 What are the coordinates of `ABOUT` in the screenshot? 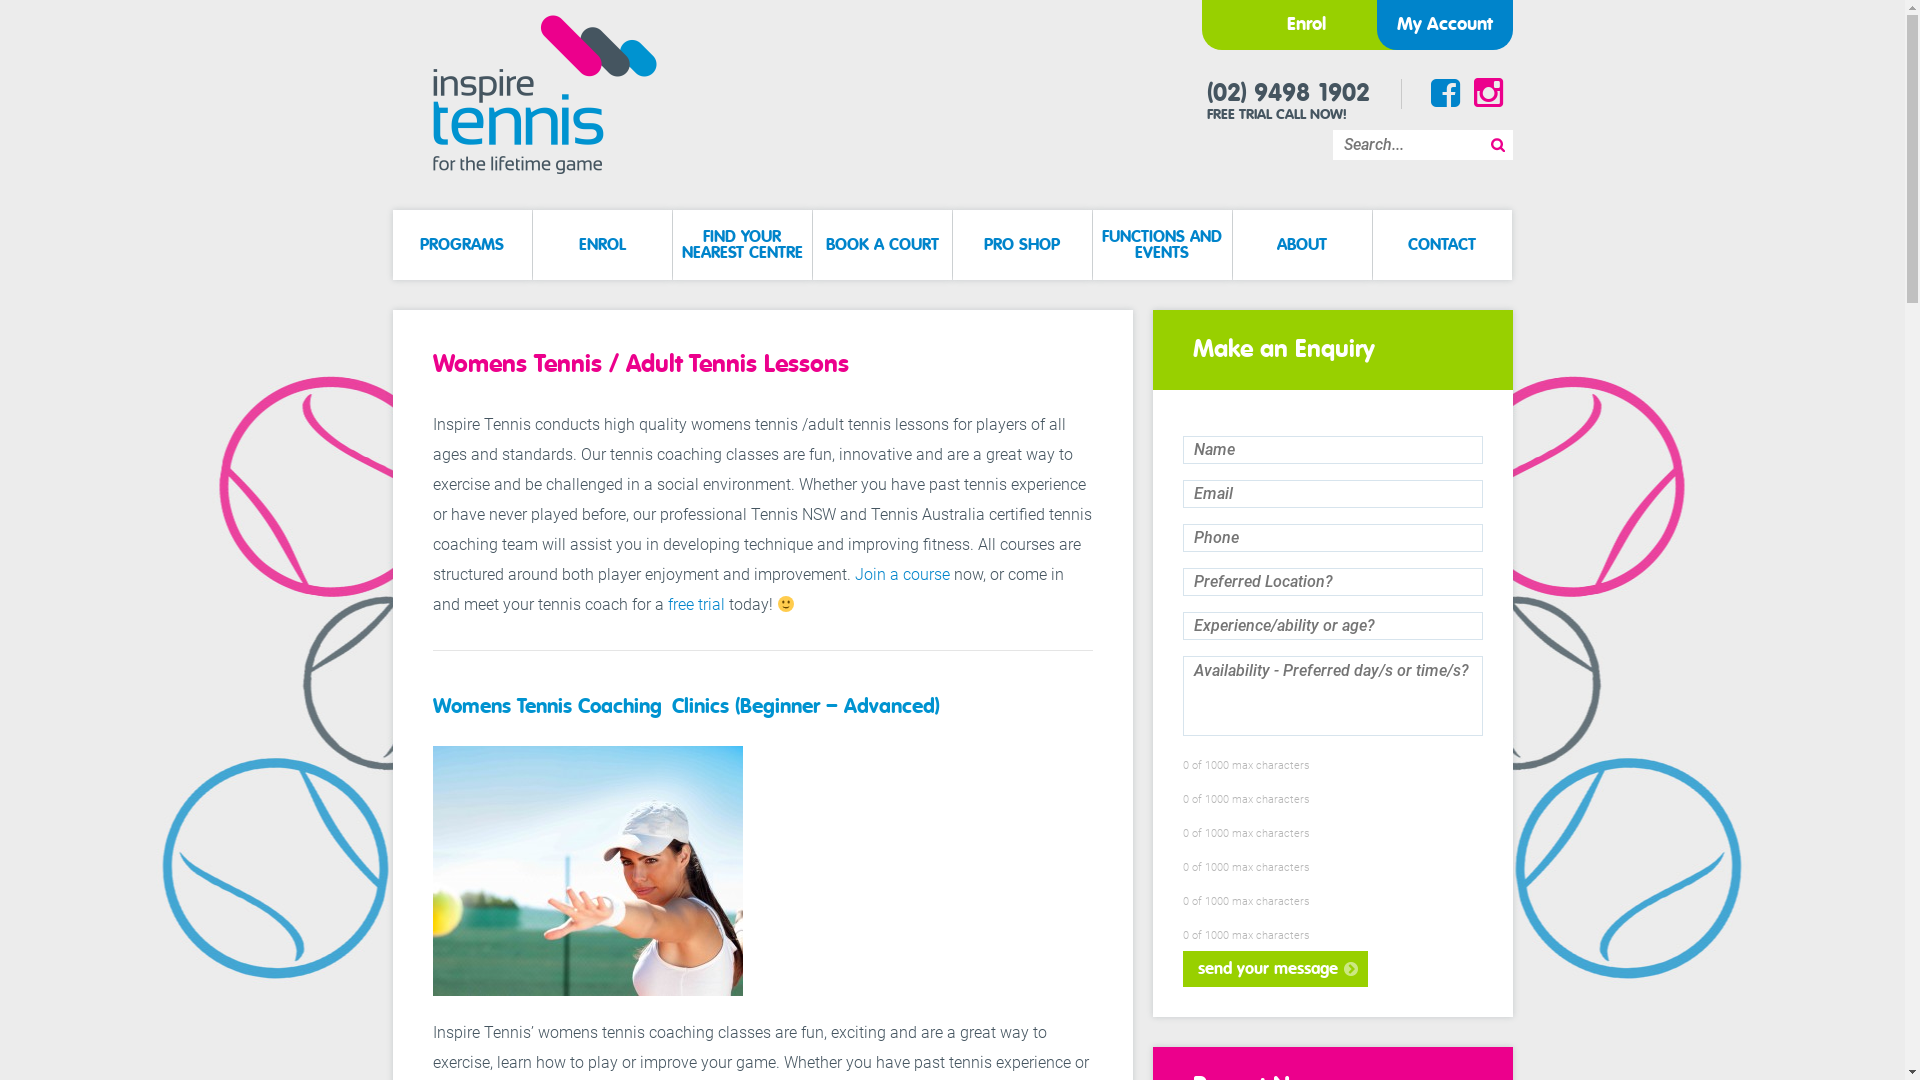 It's located at (1302, 245).